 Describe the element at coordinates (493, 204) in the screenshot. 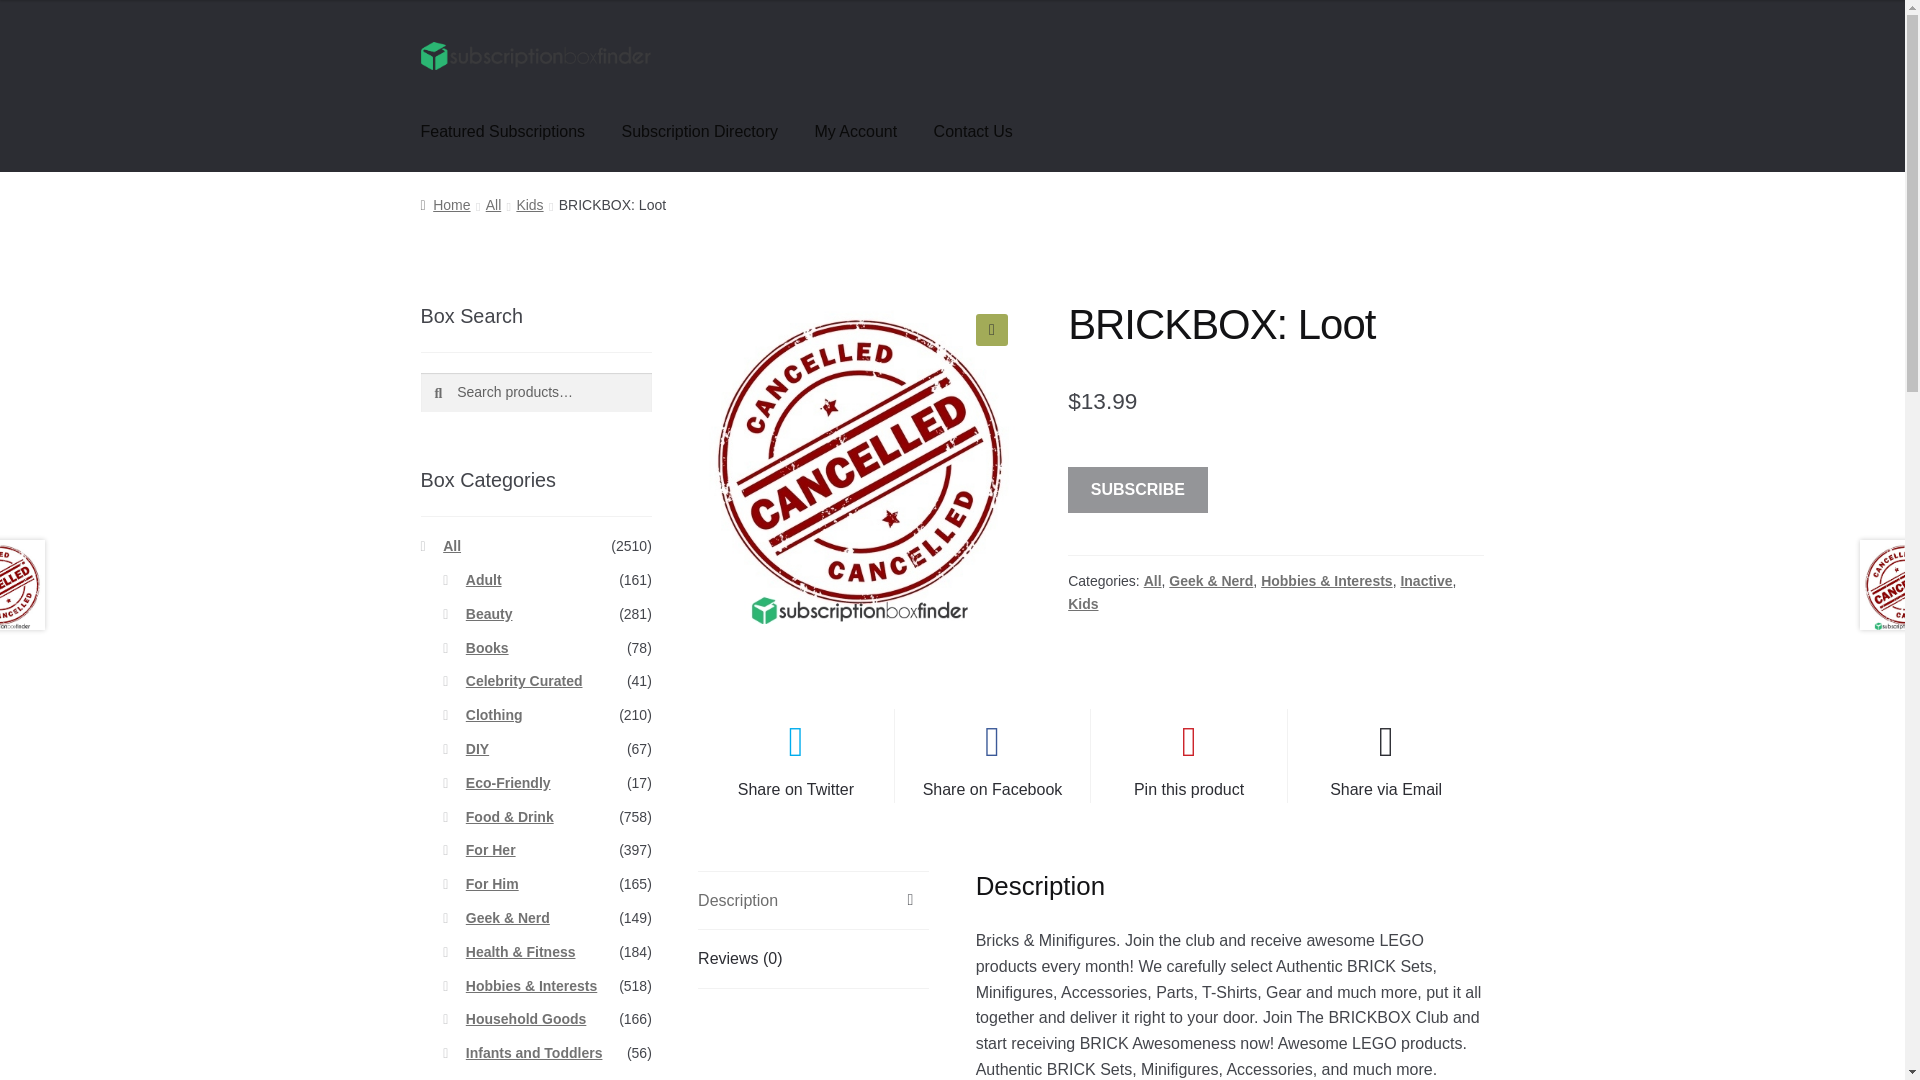

I see `All` at that location.